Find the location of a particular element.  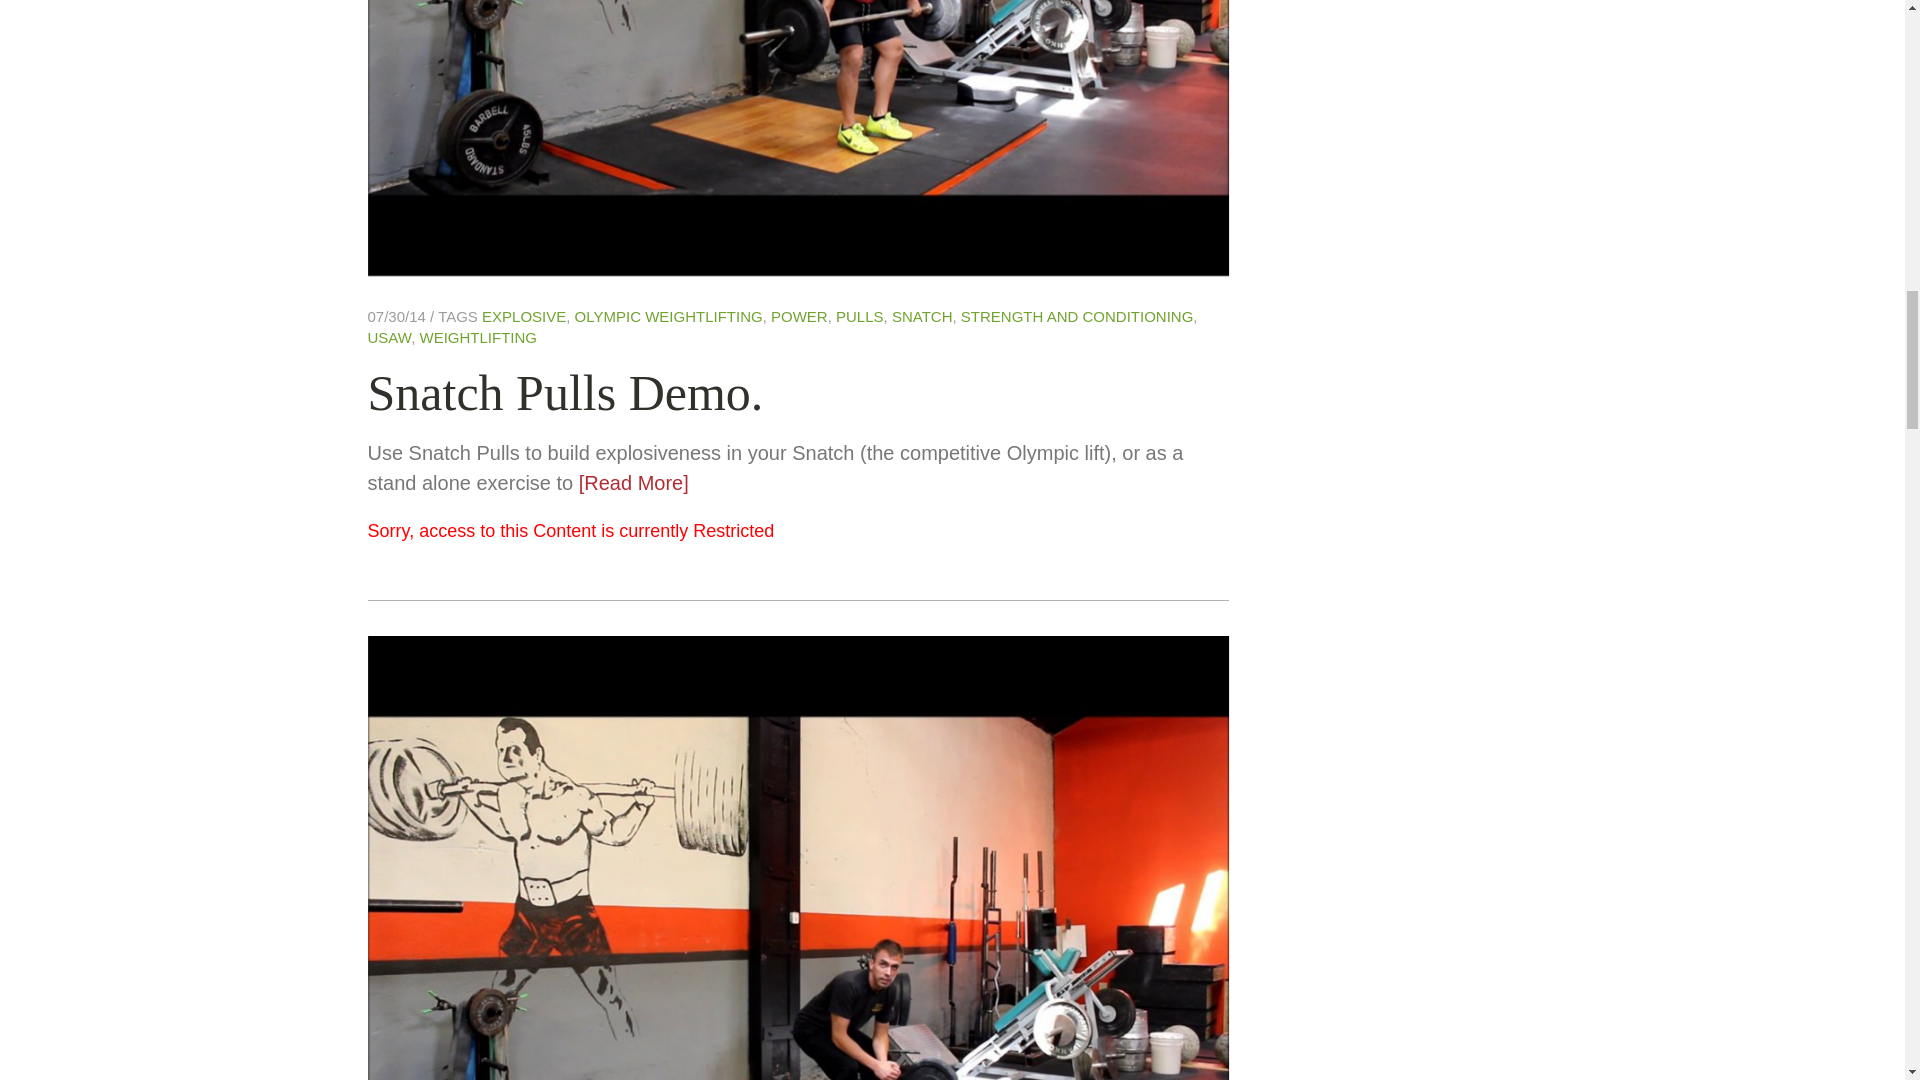

POWER is located at coordinates (799, 316).